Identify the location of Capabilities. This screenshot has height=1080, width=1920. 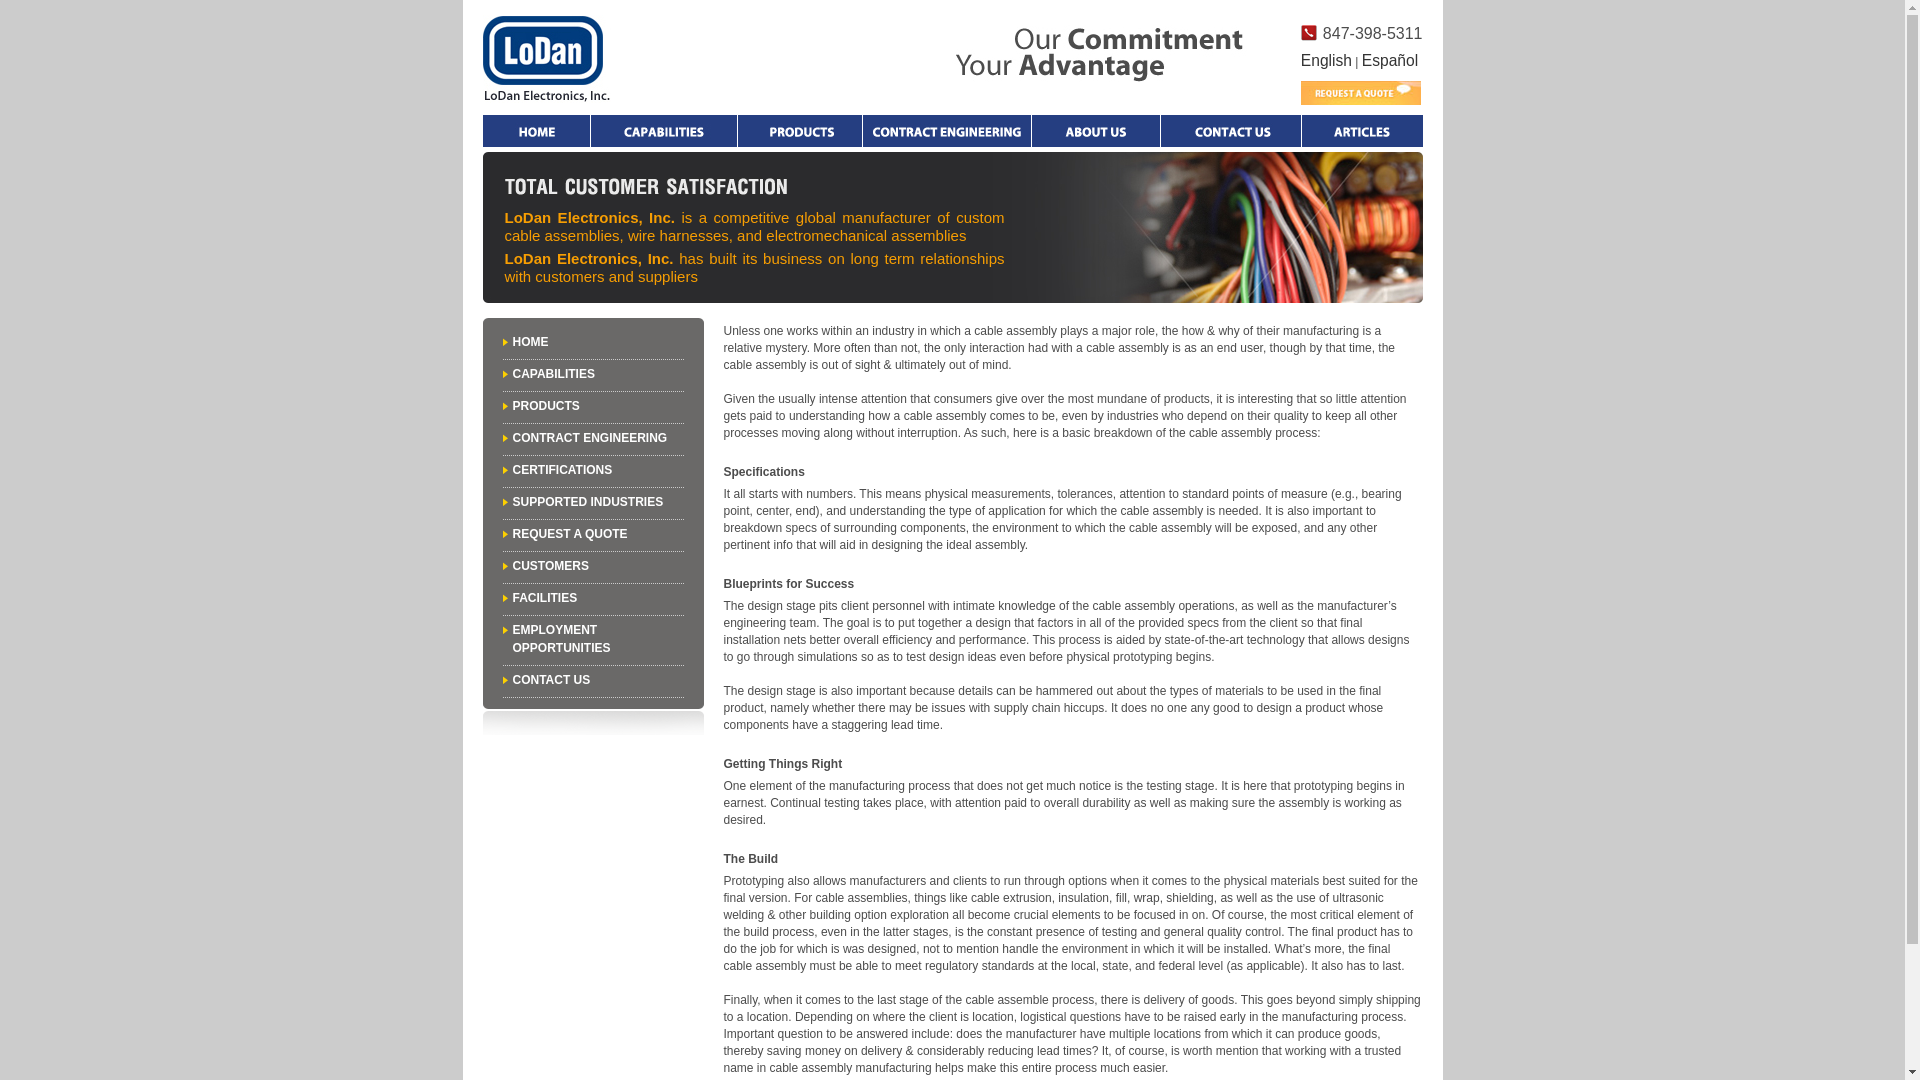
(662, 130).